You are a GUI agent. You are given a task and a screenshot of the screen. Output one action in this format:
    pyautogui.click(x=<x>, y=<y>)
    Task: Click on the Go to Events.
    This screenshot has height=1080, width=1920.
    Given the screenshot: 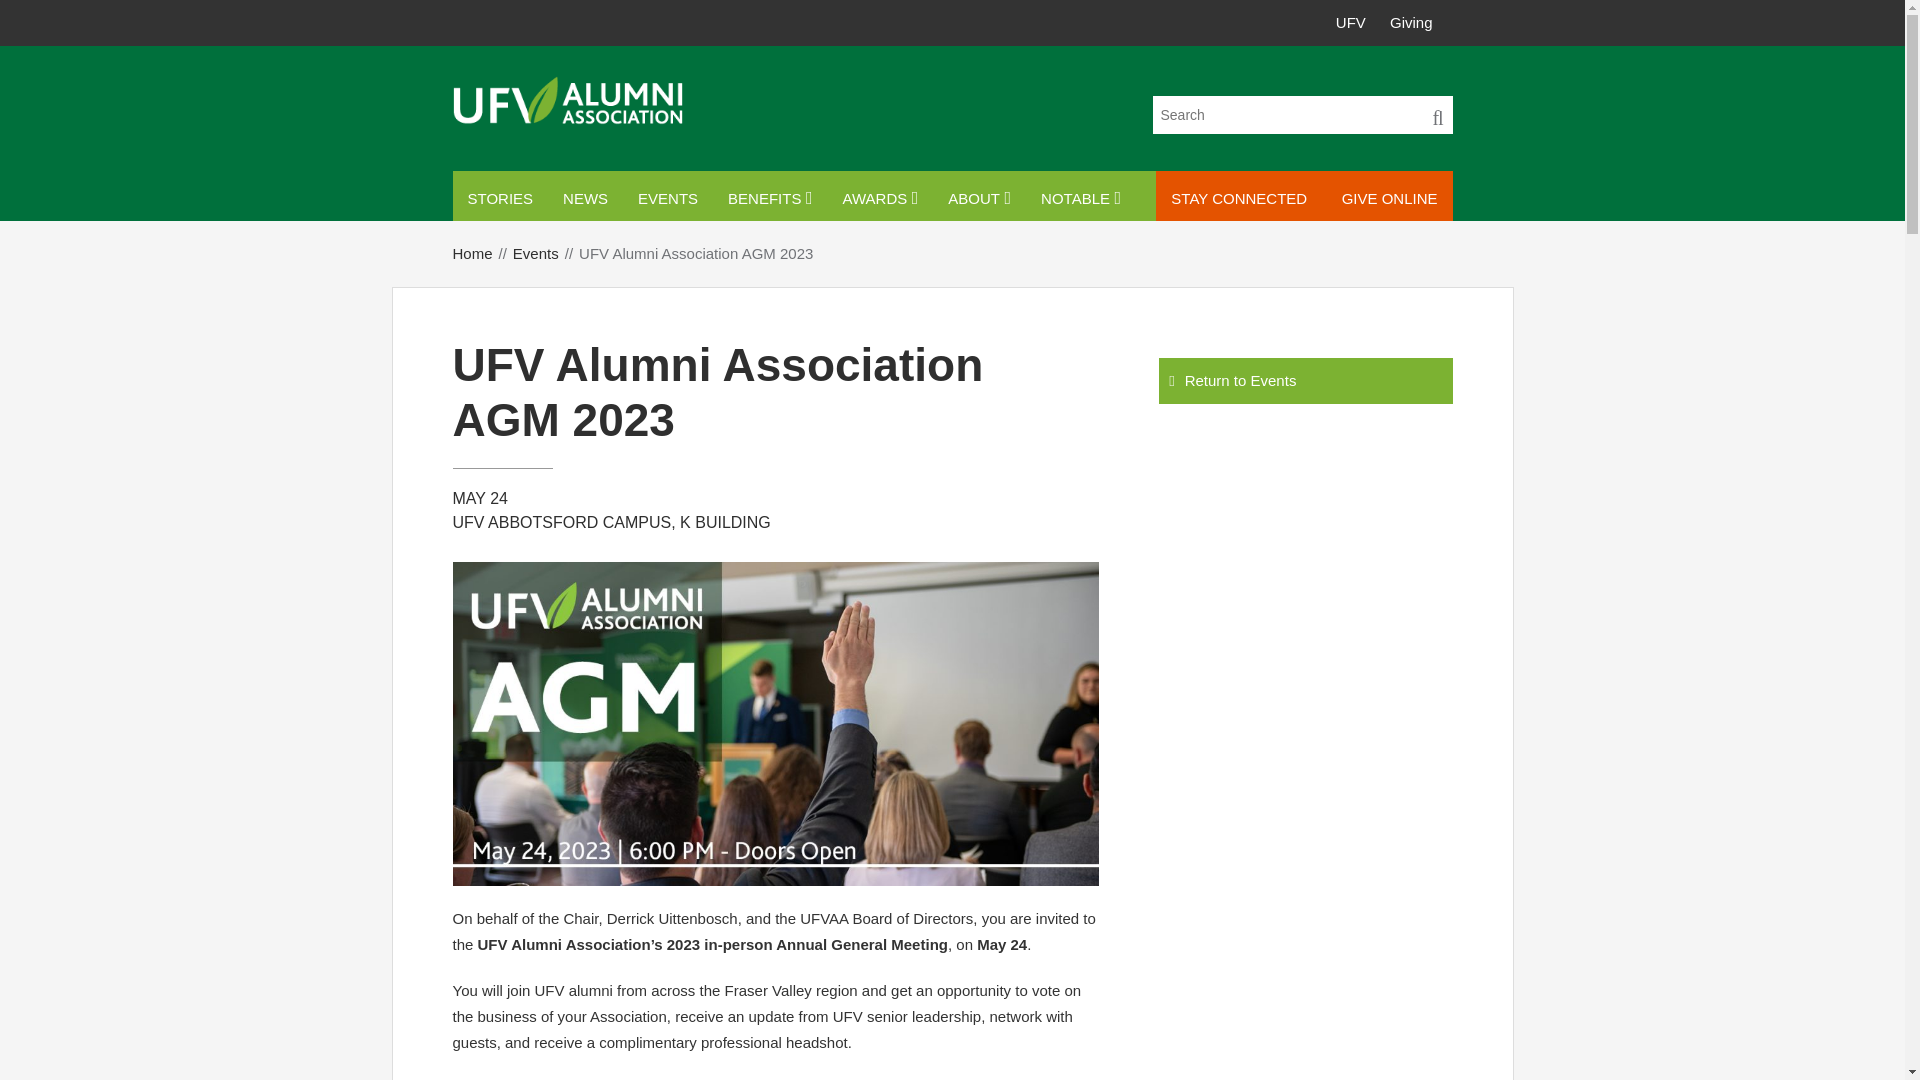 What is the action you would take?
    pyautogui.click(x=546, y=254)
    